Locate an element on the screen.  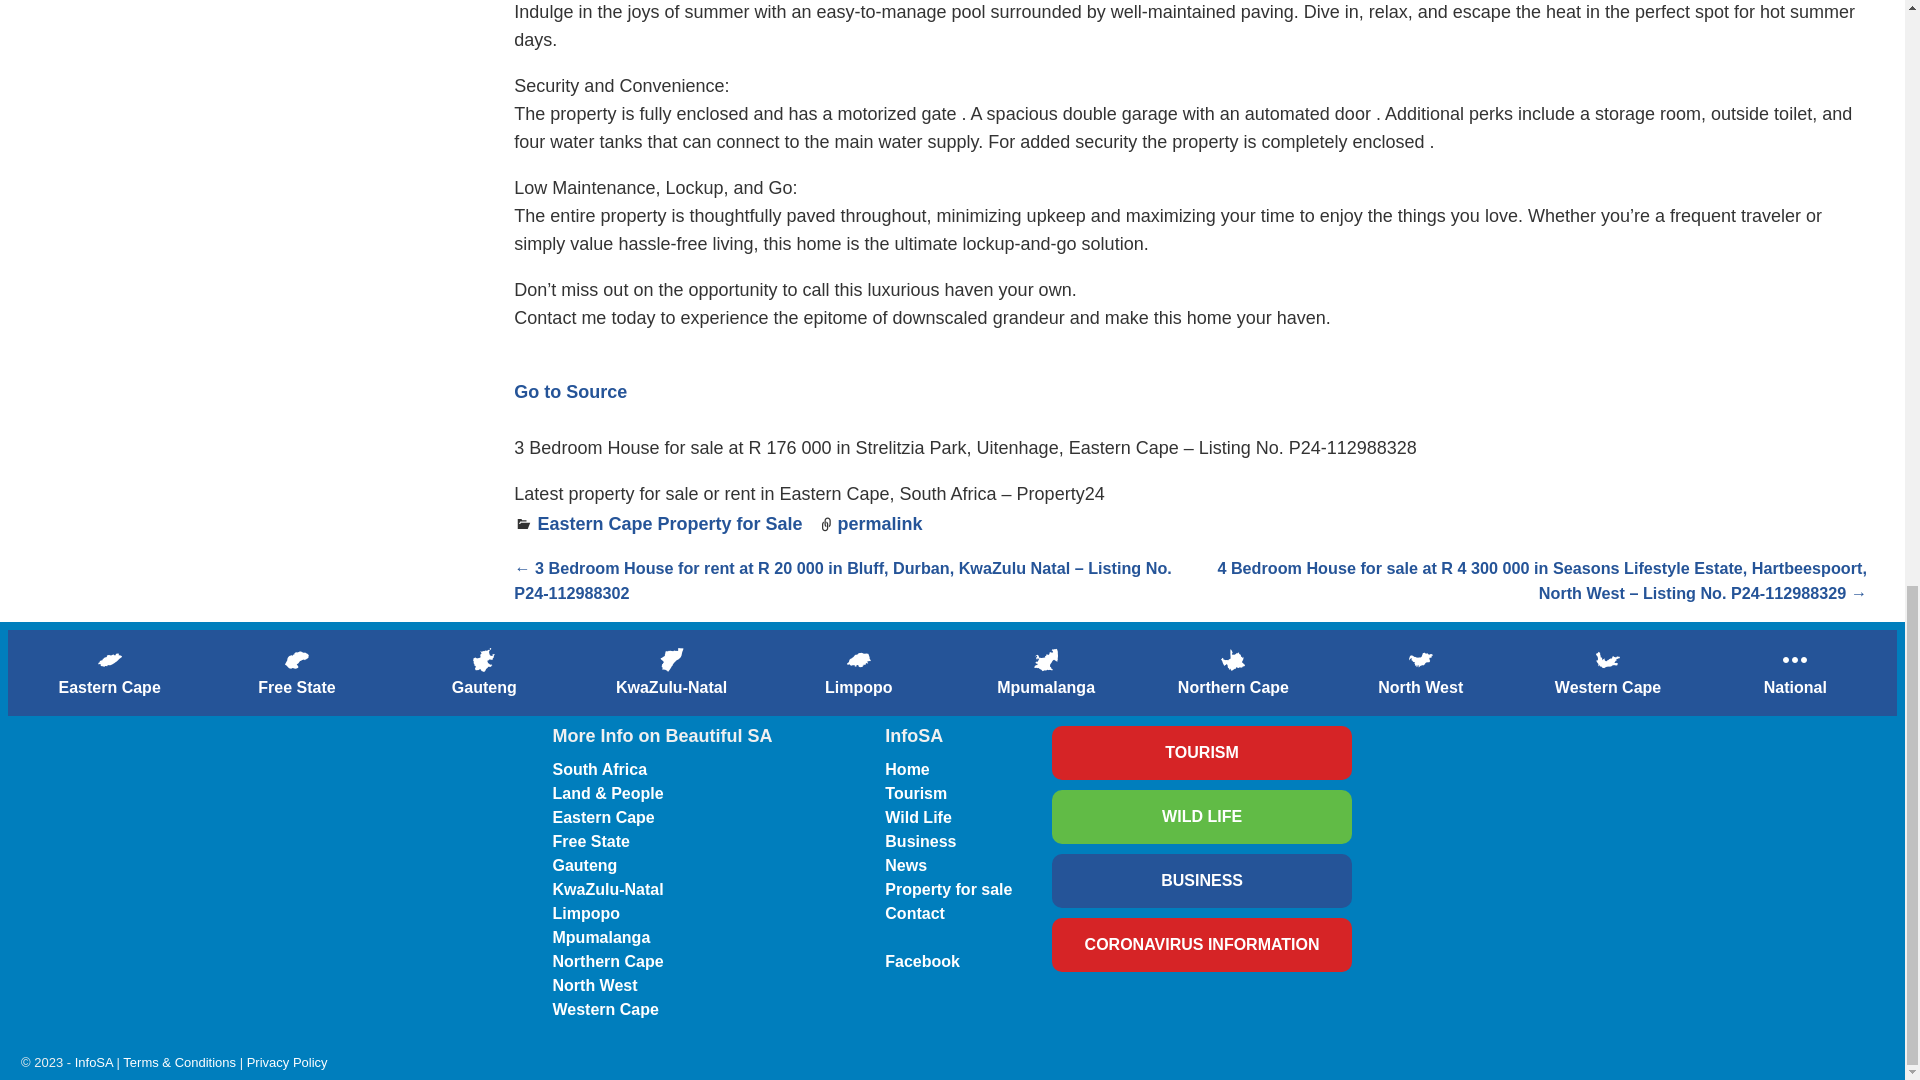
View Listings in Limpopo is located at coordinates (858, 660).